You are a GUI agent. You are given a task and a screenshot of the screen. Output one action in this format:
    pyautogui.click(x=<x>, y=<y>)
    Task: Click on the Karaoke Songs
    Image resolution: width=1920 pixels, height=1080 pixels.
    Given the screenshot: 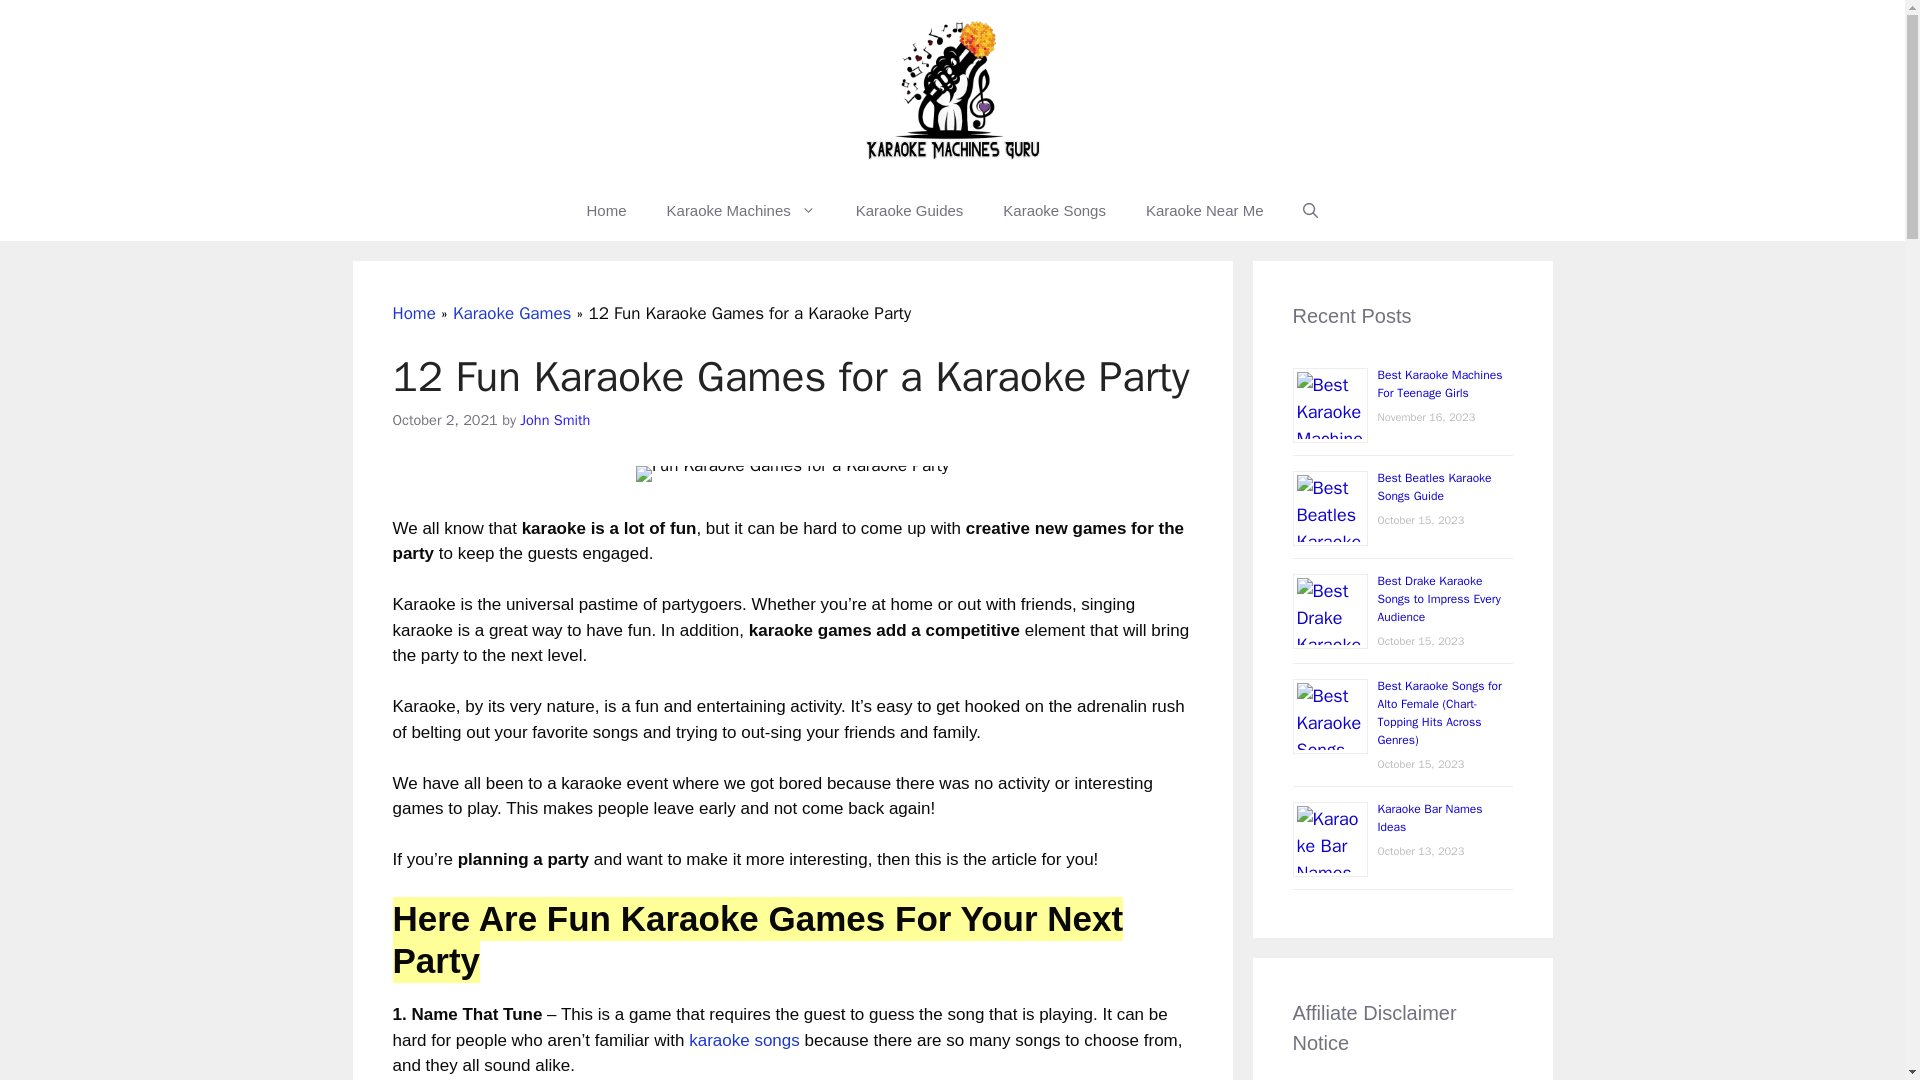 What is the action you would take?
    pyautogui.click(x=1054, y=210)
    